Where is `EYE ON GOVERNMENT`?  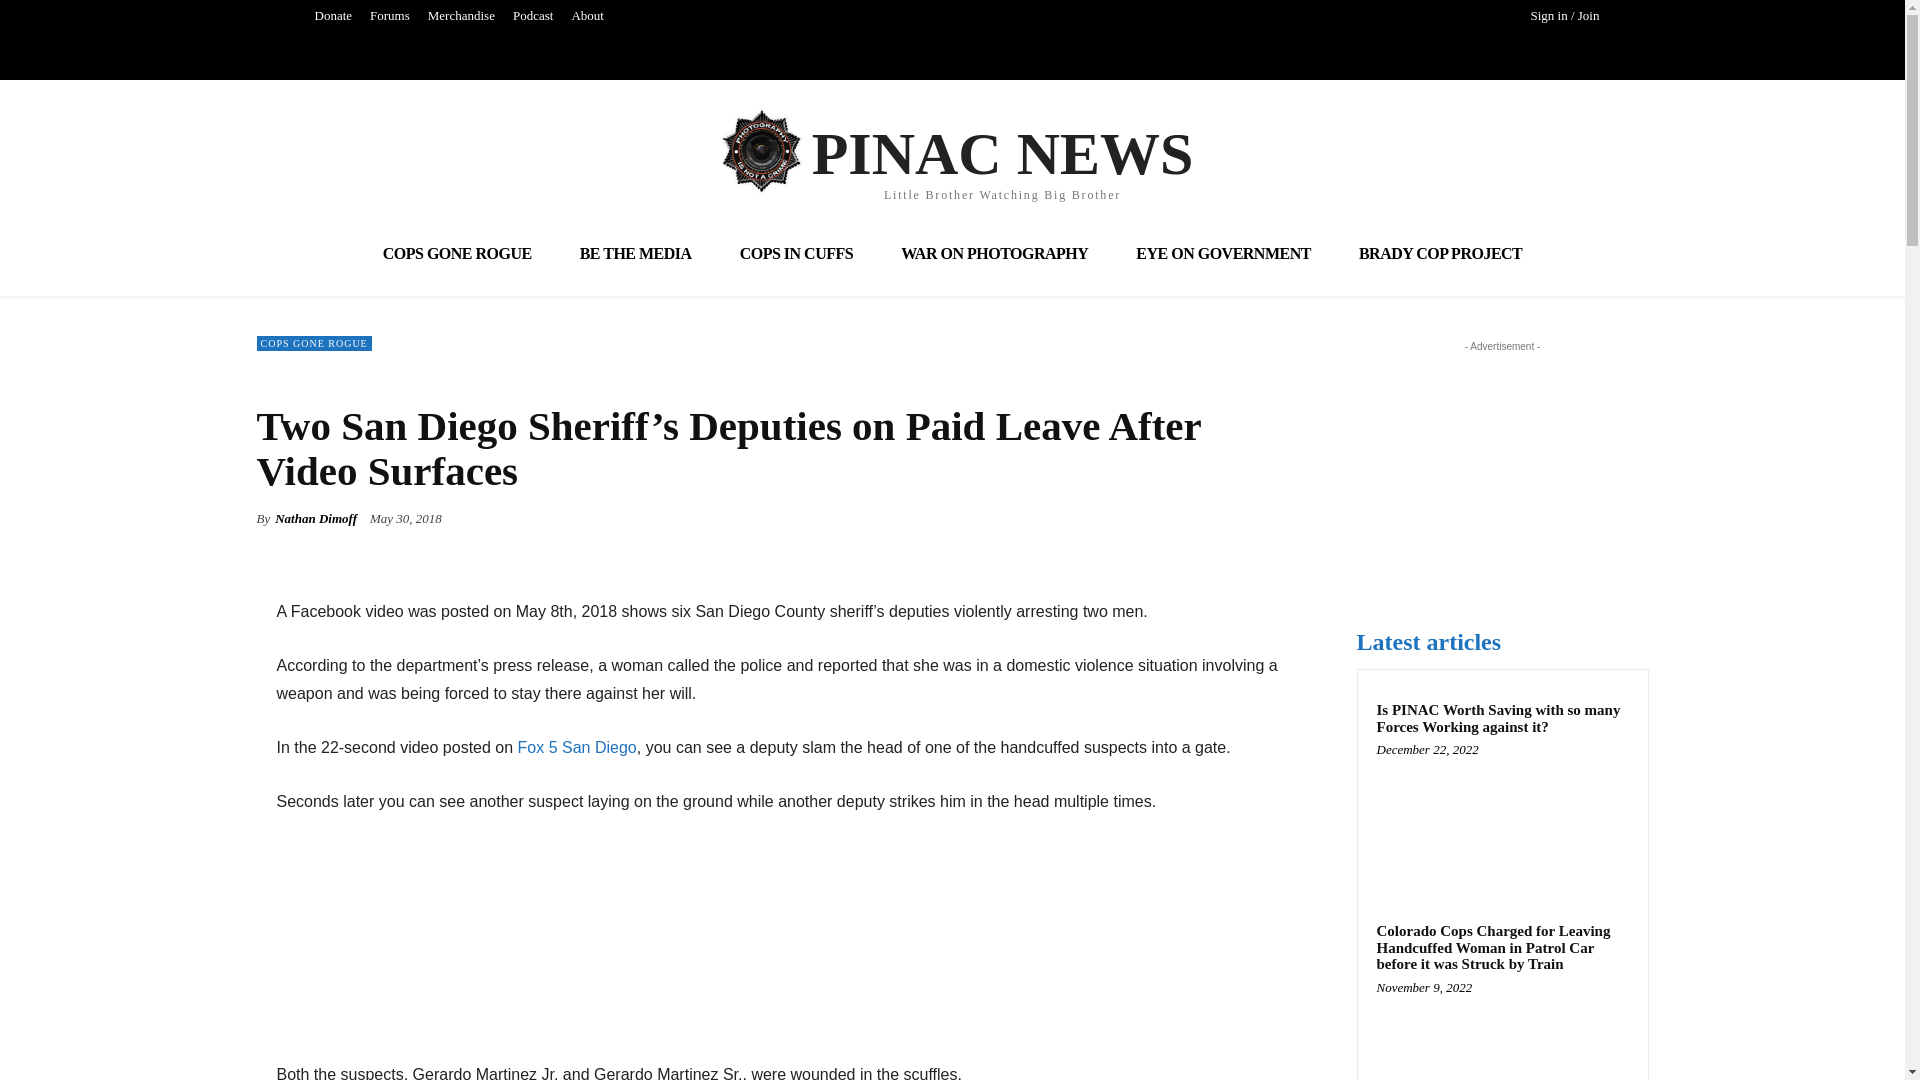 EYE ON GOVERNMENT is located at coordinates (334, 16).